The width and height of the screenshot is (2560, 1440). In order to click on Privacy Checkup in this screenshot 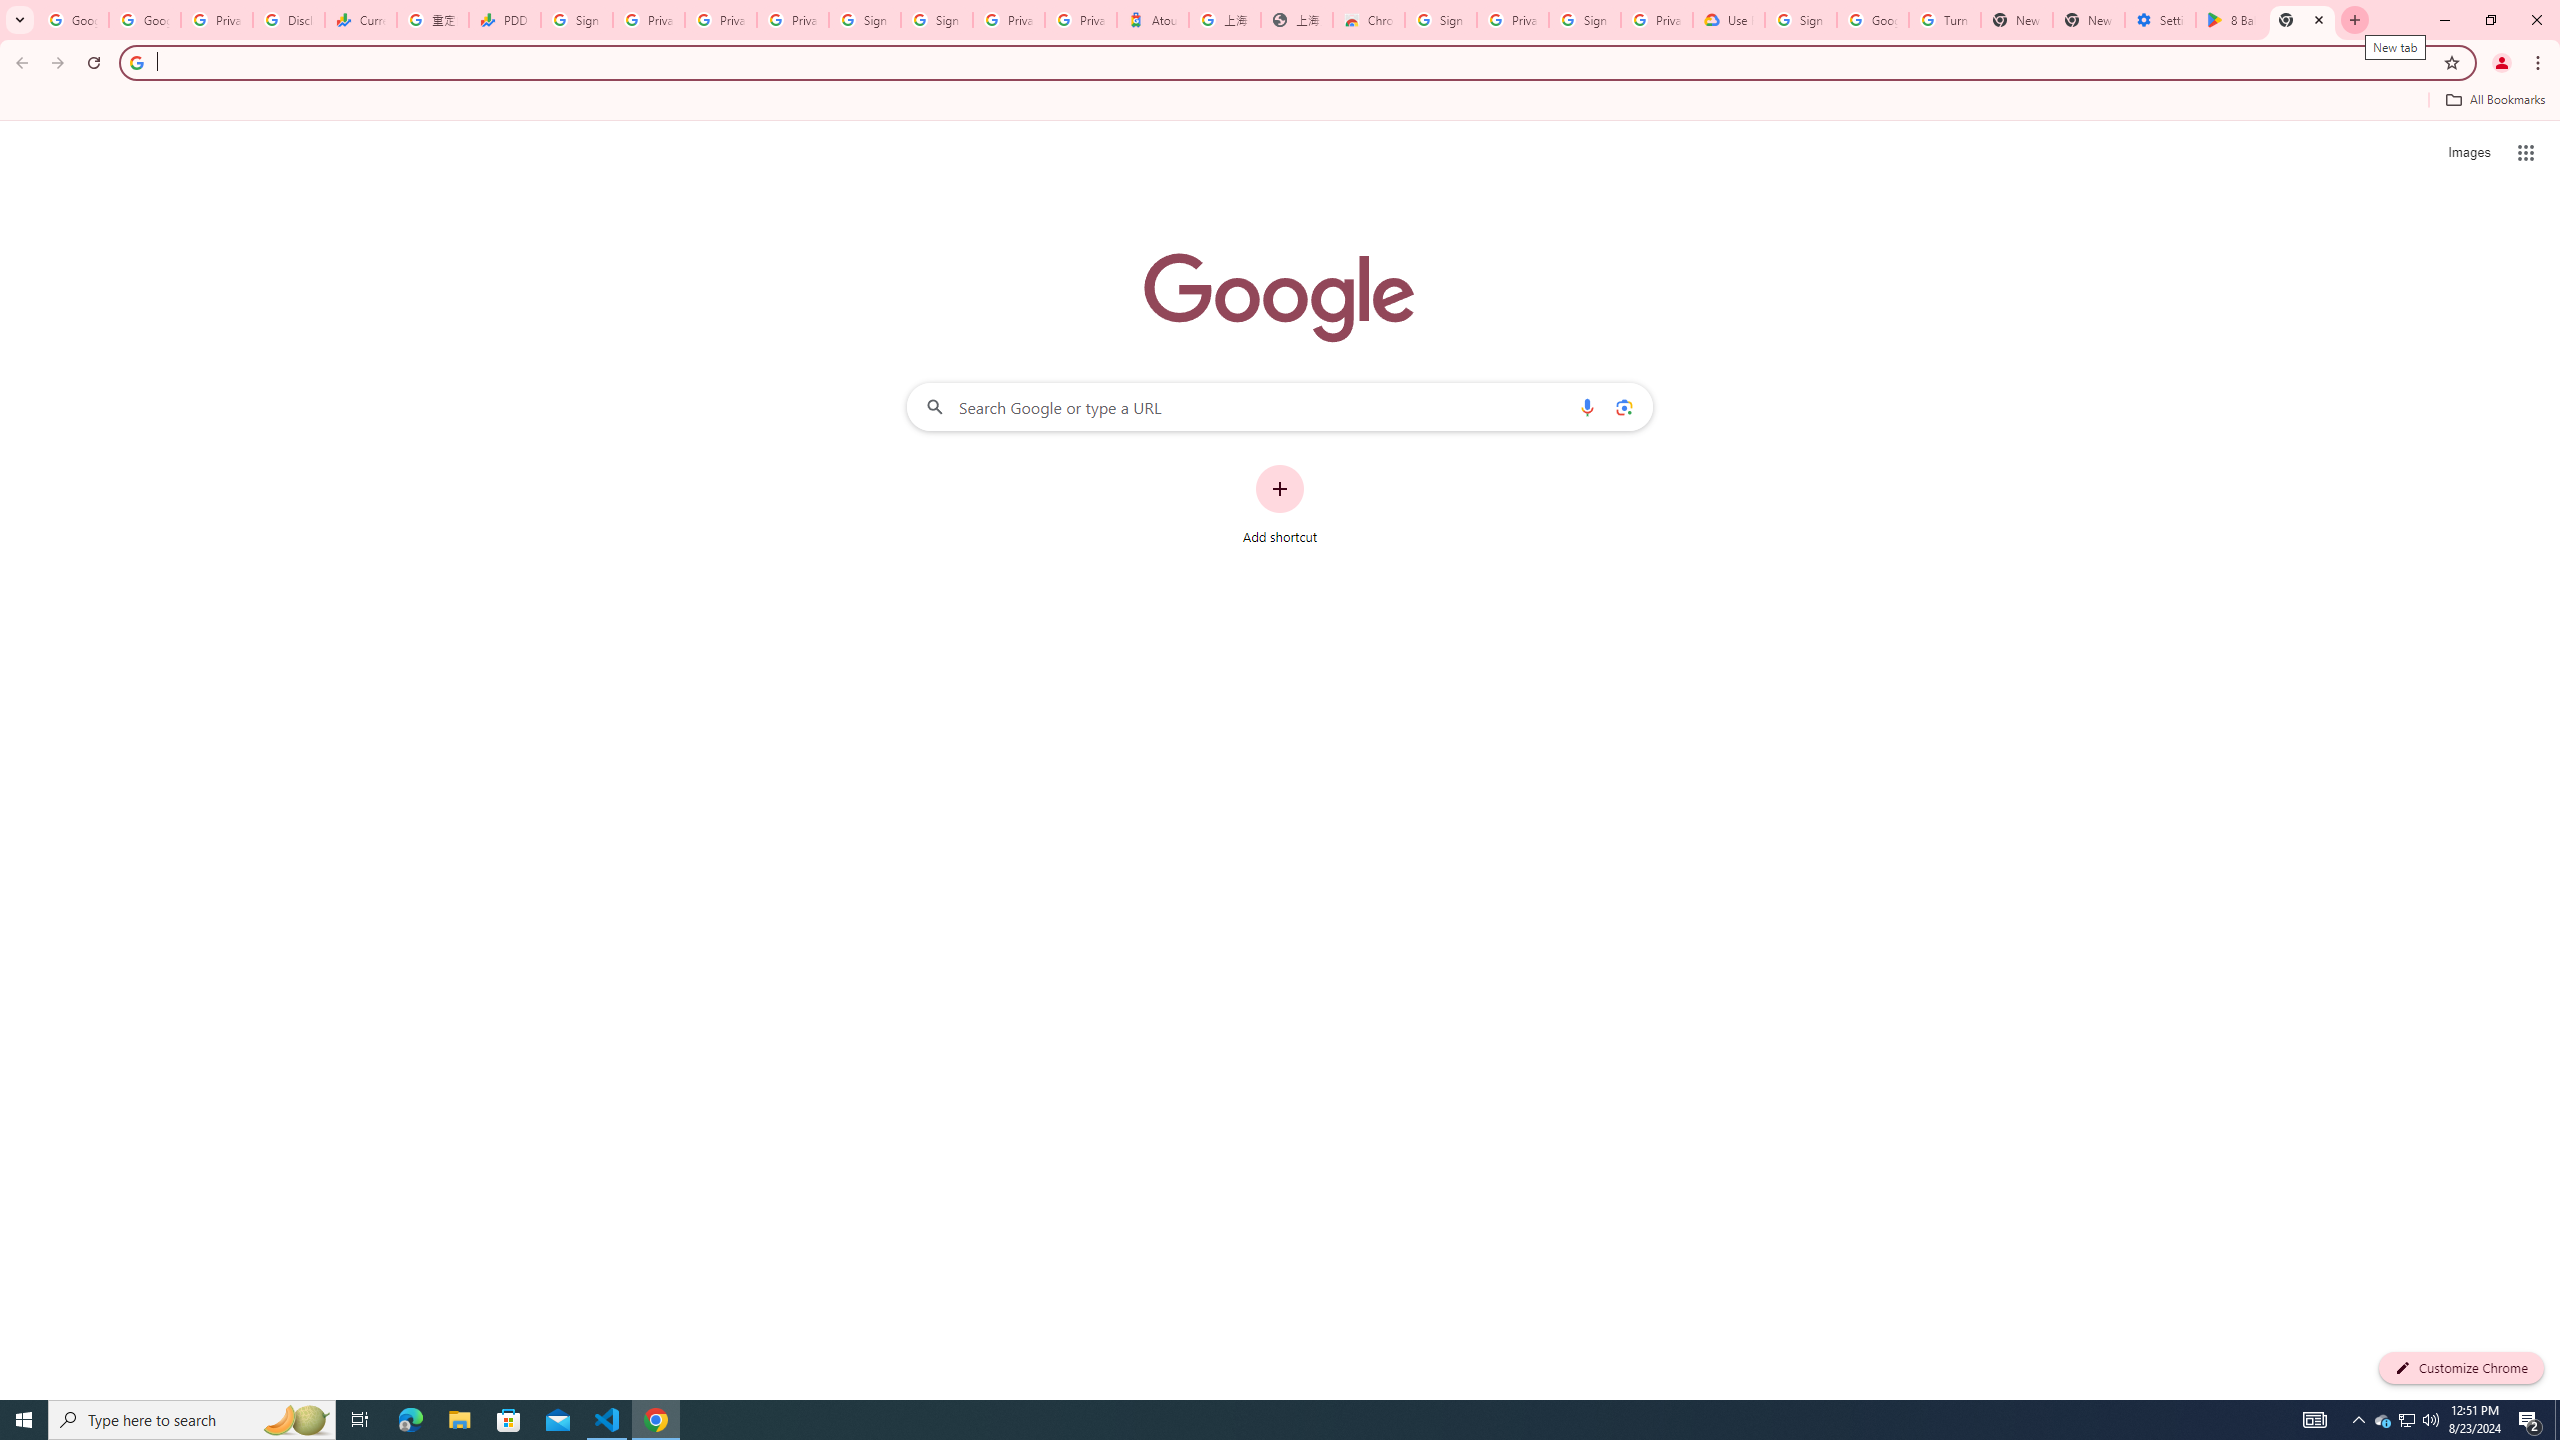, I will do `click(792, 20)`.